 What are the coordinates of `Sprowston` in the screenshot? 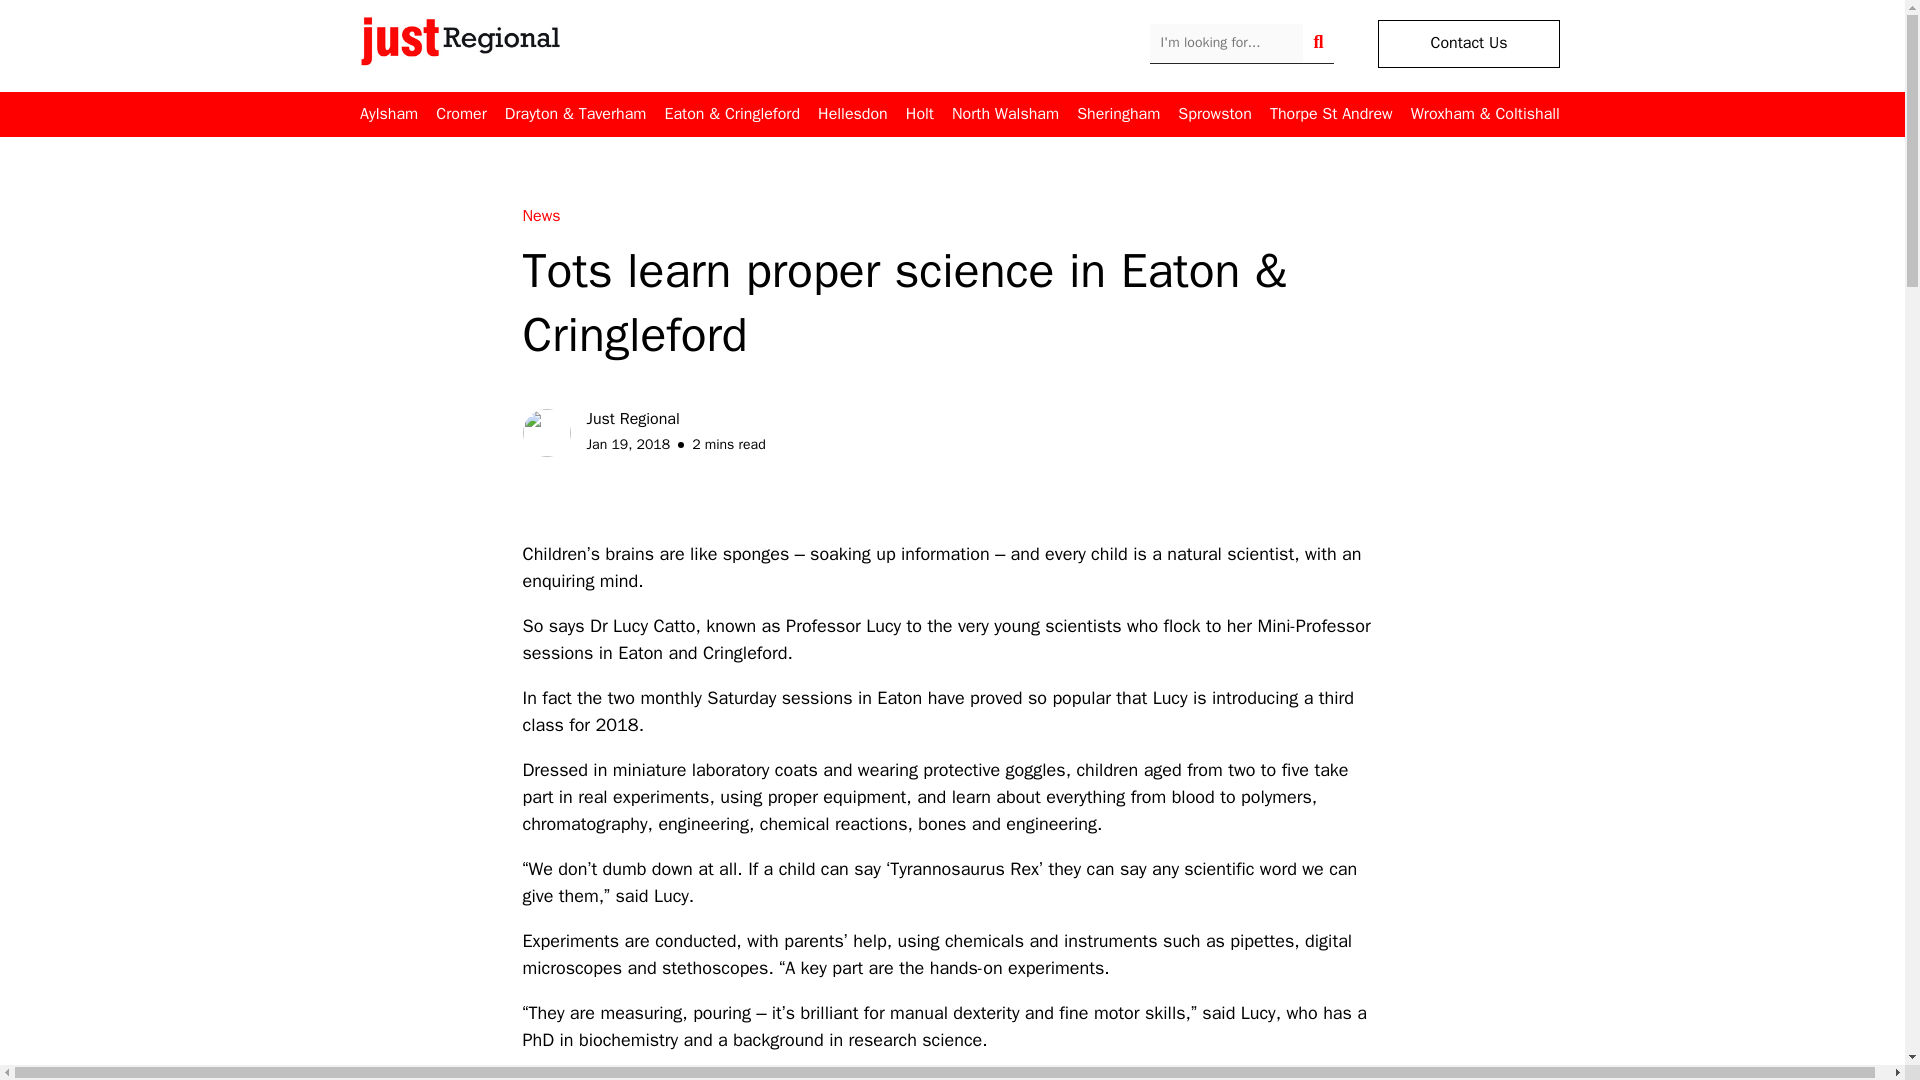 It's located at (1214, 114).